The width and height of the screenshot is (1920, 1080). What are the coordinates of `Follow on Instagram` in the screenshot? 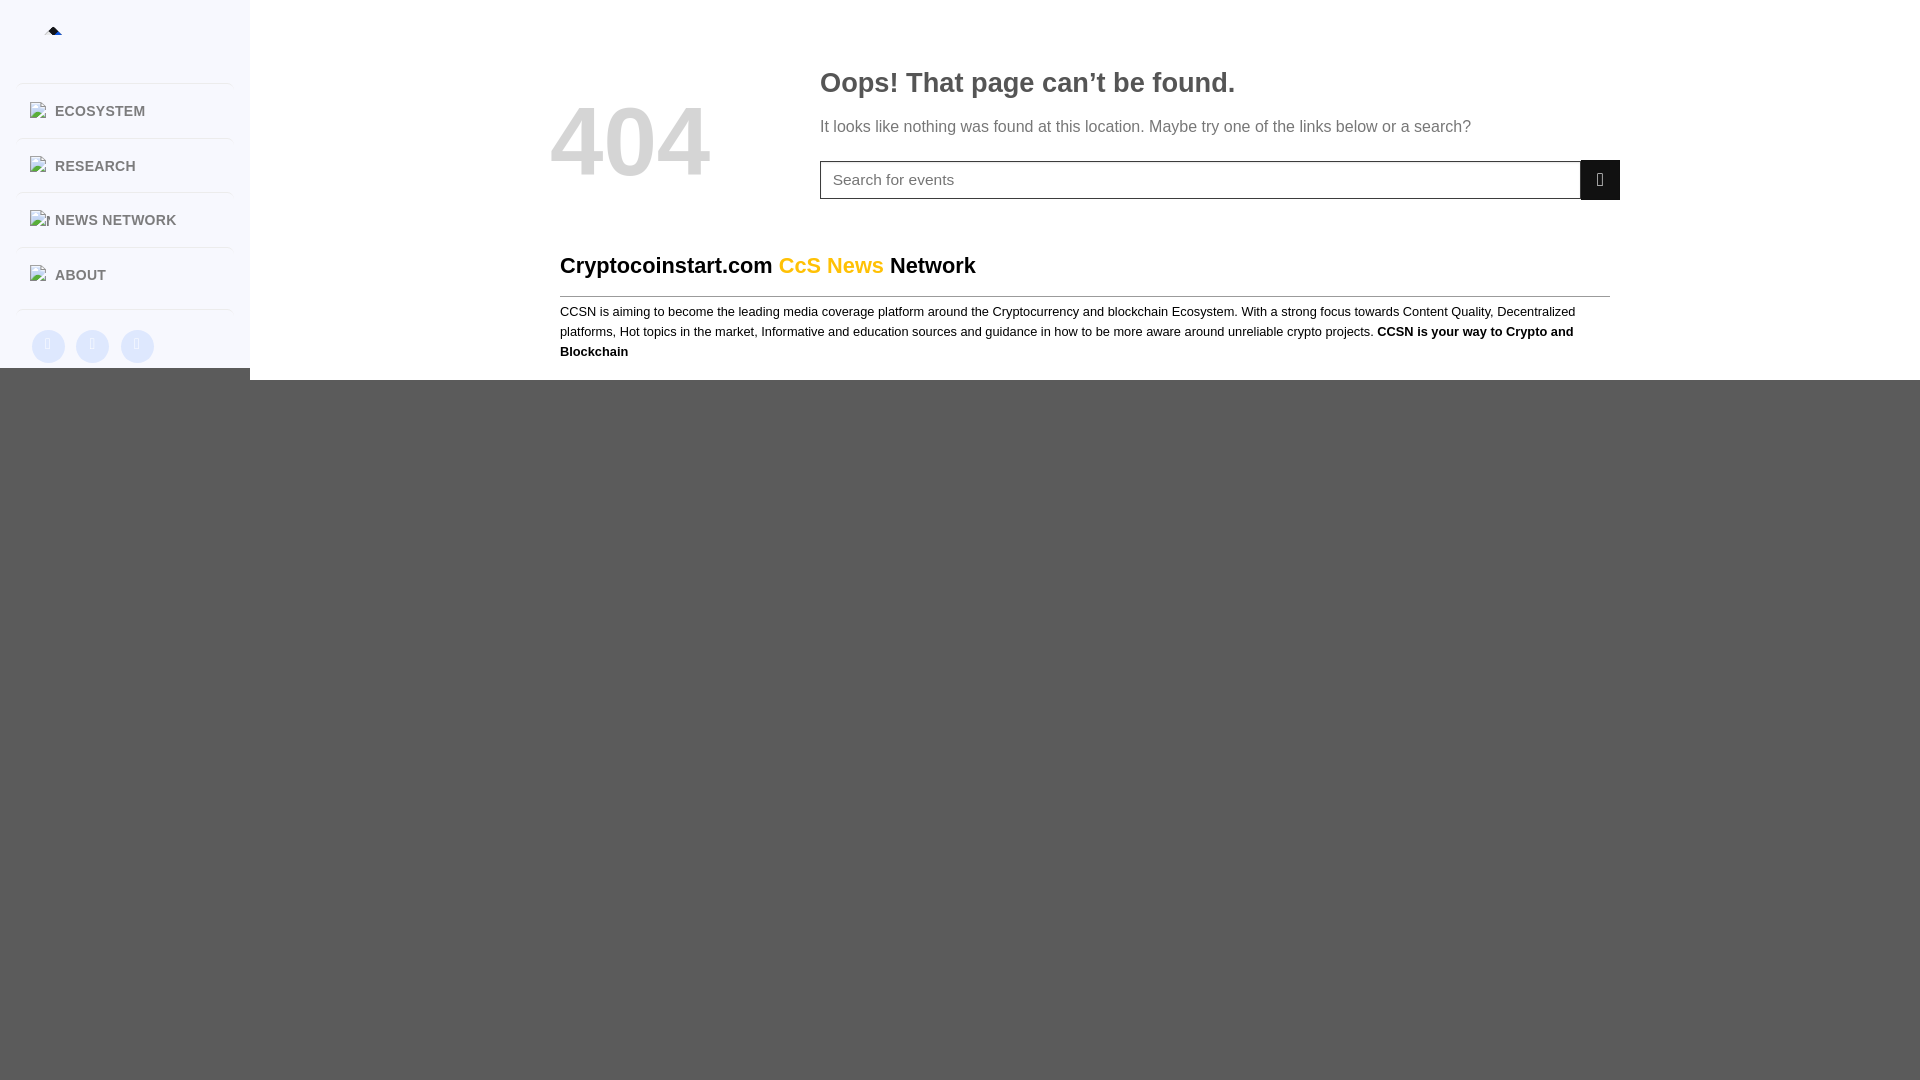 It's located at (48, 346).